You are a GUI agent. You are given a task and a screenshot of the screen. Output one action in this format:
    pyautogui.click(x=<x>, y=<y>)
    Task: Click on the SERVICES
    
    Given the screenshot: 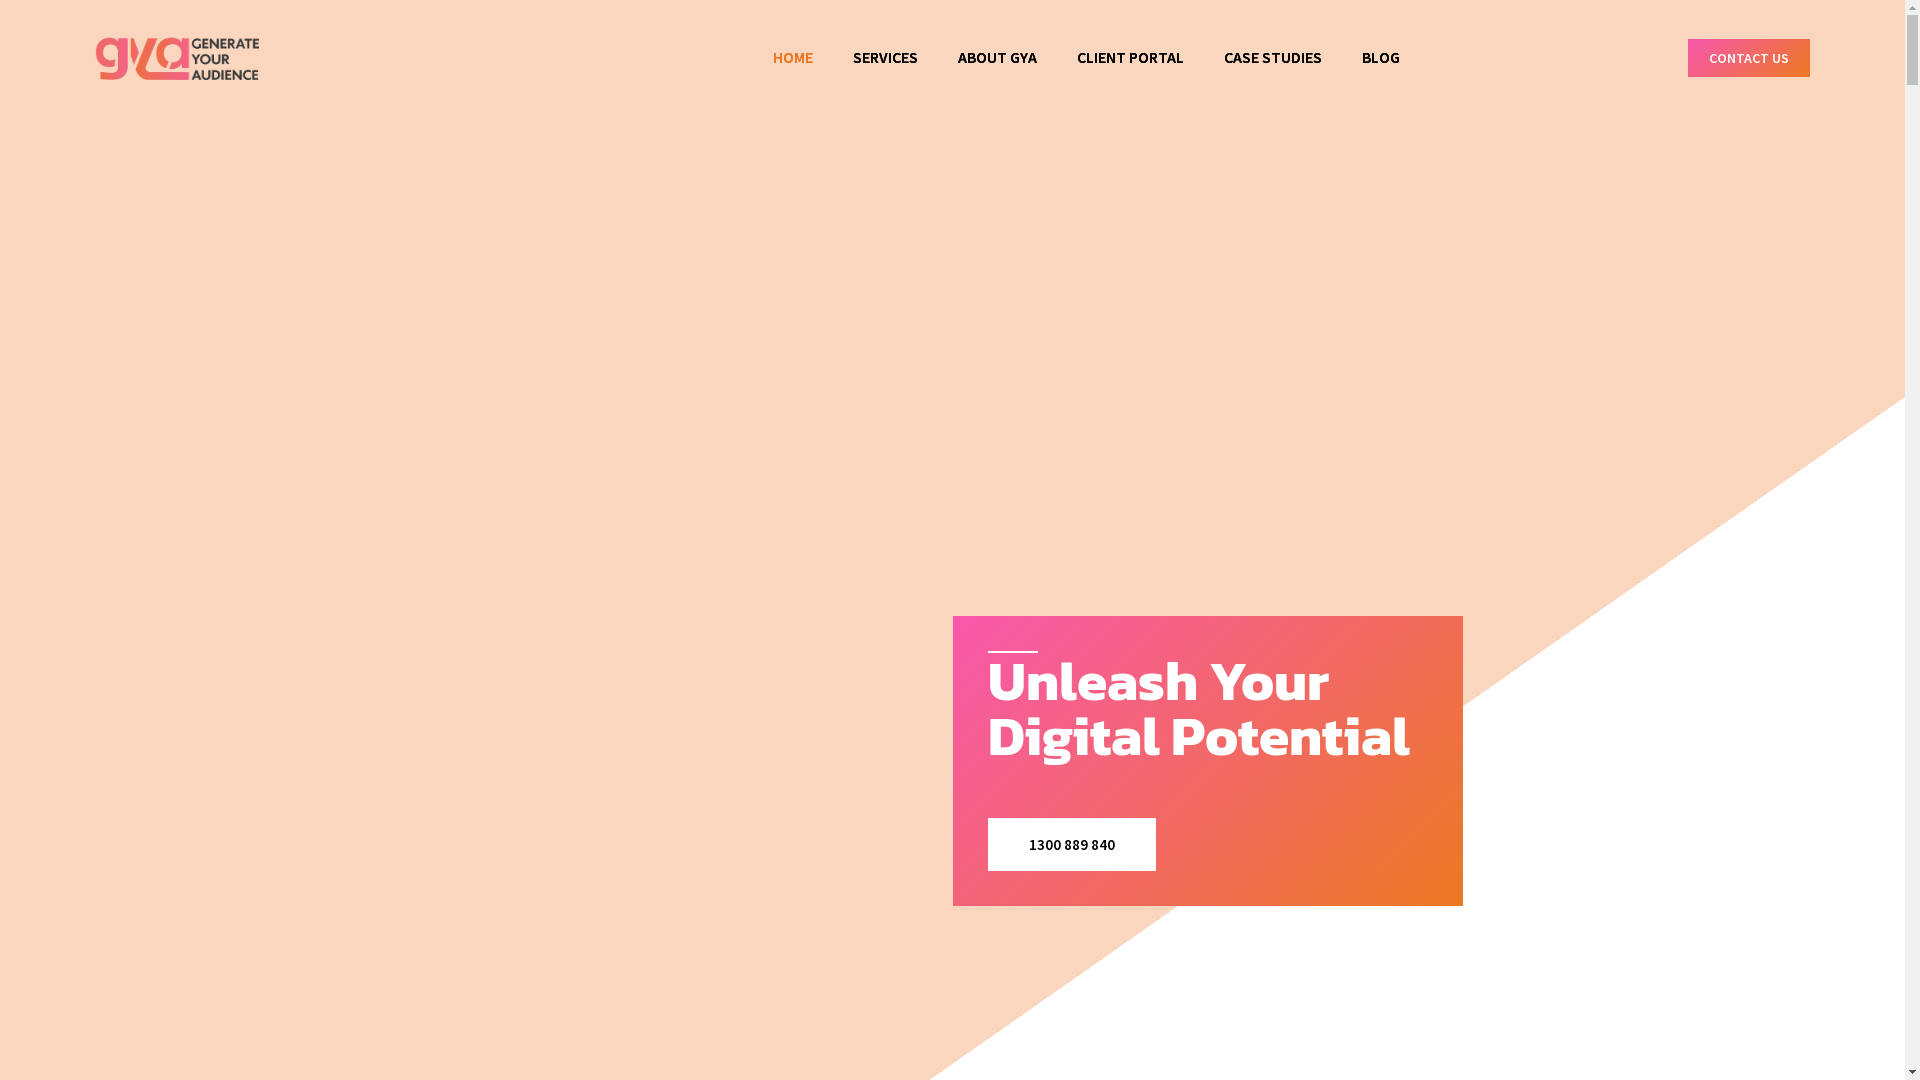 What is the action you would take?
    pyautogui.click(x=886, y=58)
    